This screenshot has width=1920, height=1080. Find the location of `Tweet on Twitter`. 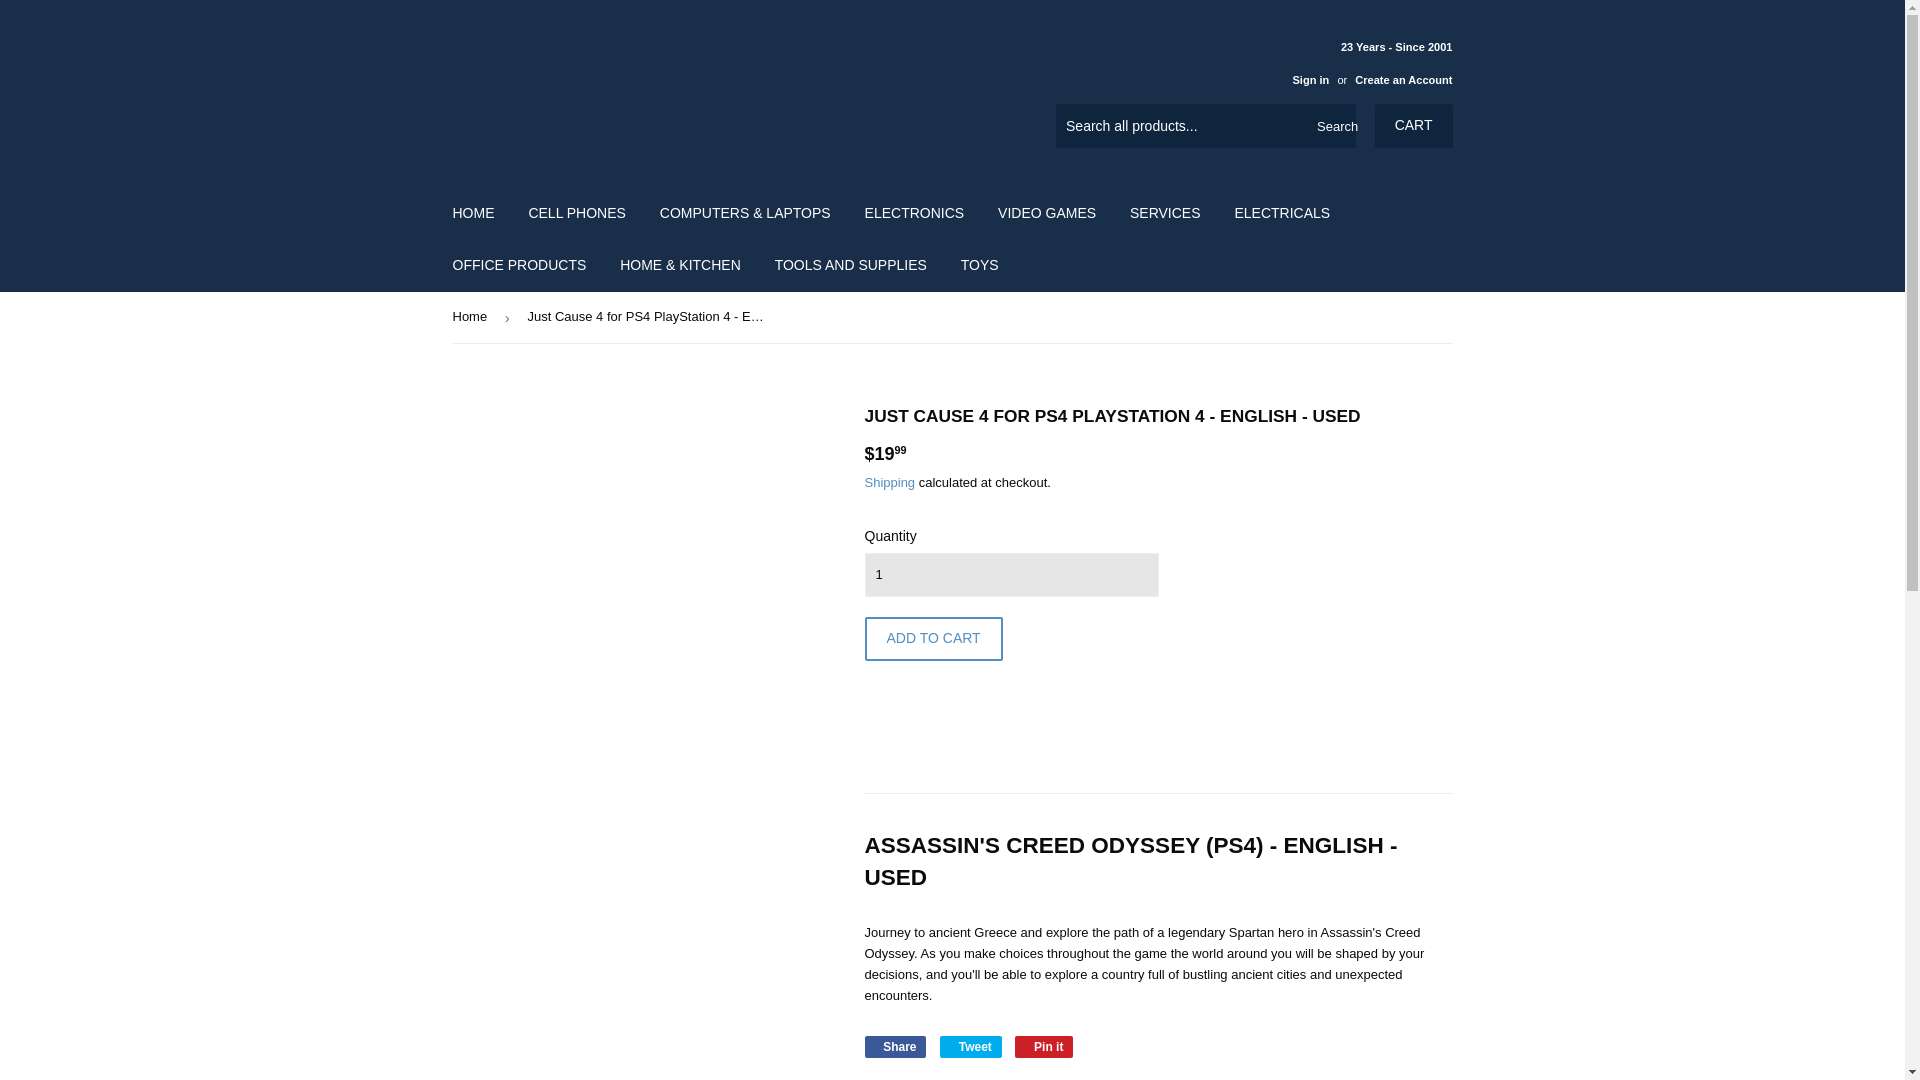

Tweet on Twitter is located at coordinates (971, 1046).